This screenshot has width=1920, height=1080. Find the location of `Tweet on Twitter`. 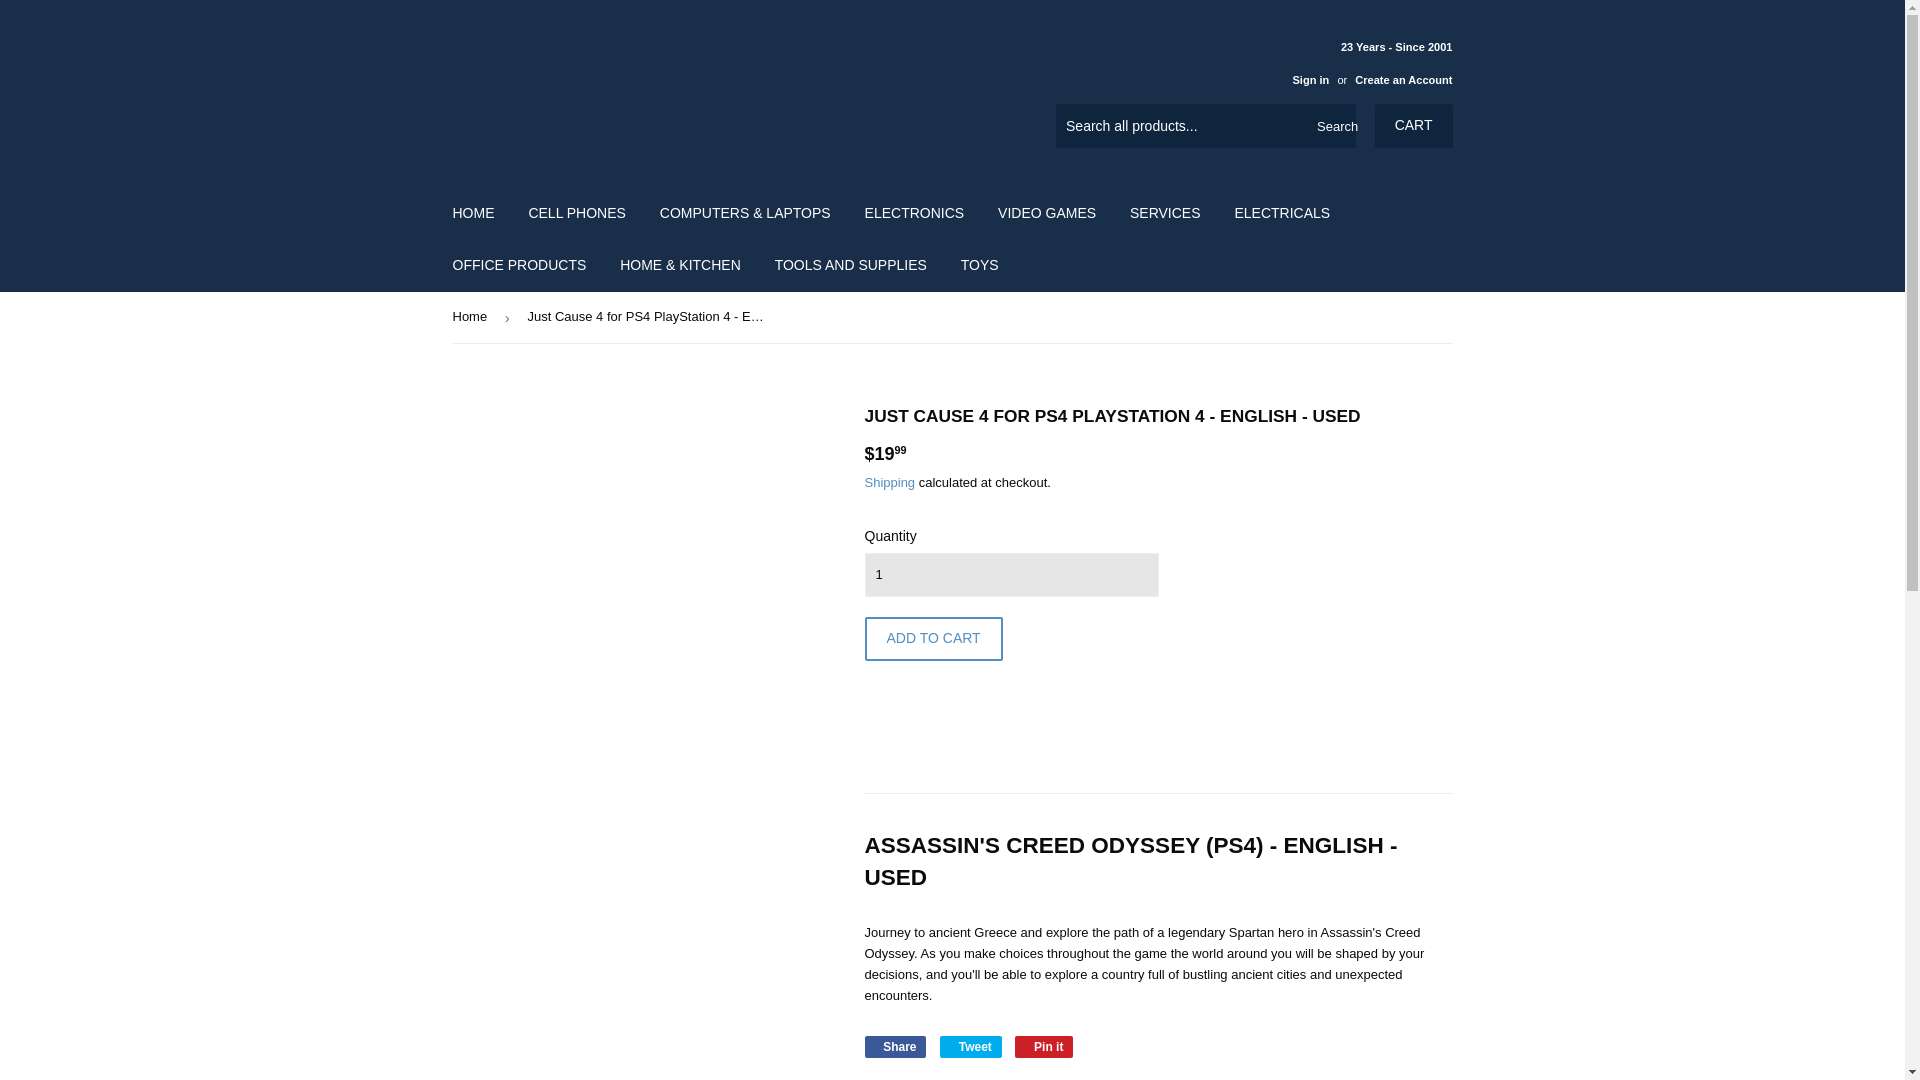

Tweet on Twitter is located at coordinates (971, 1046).